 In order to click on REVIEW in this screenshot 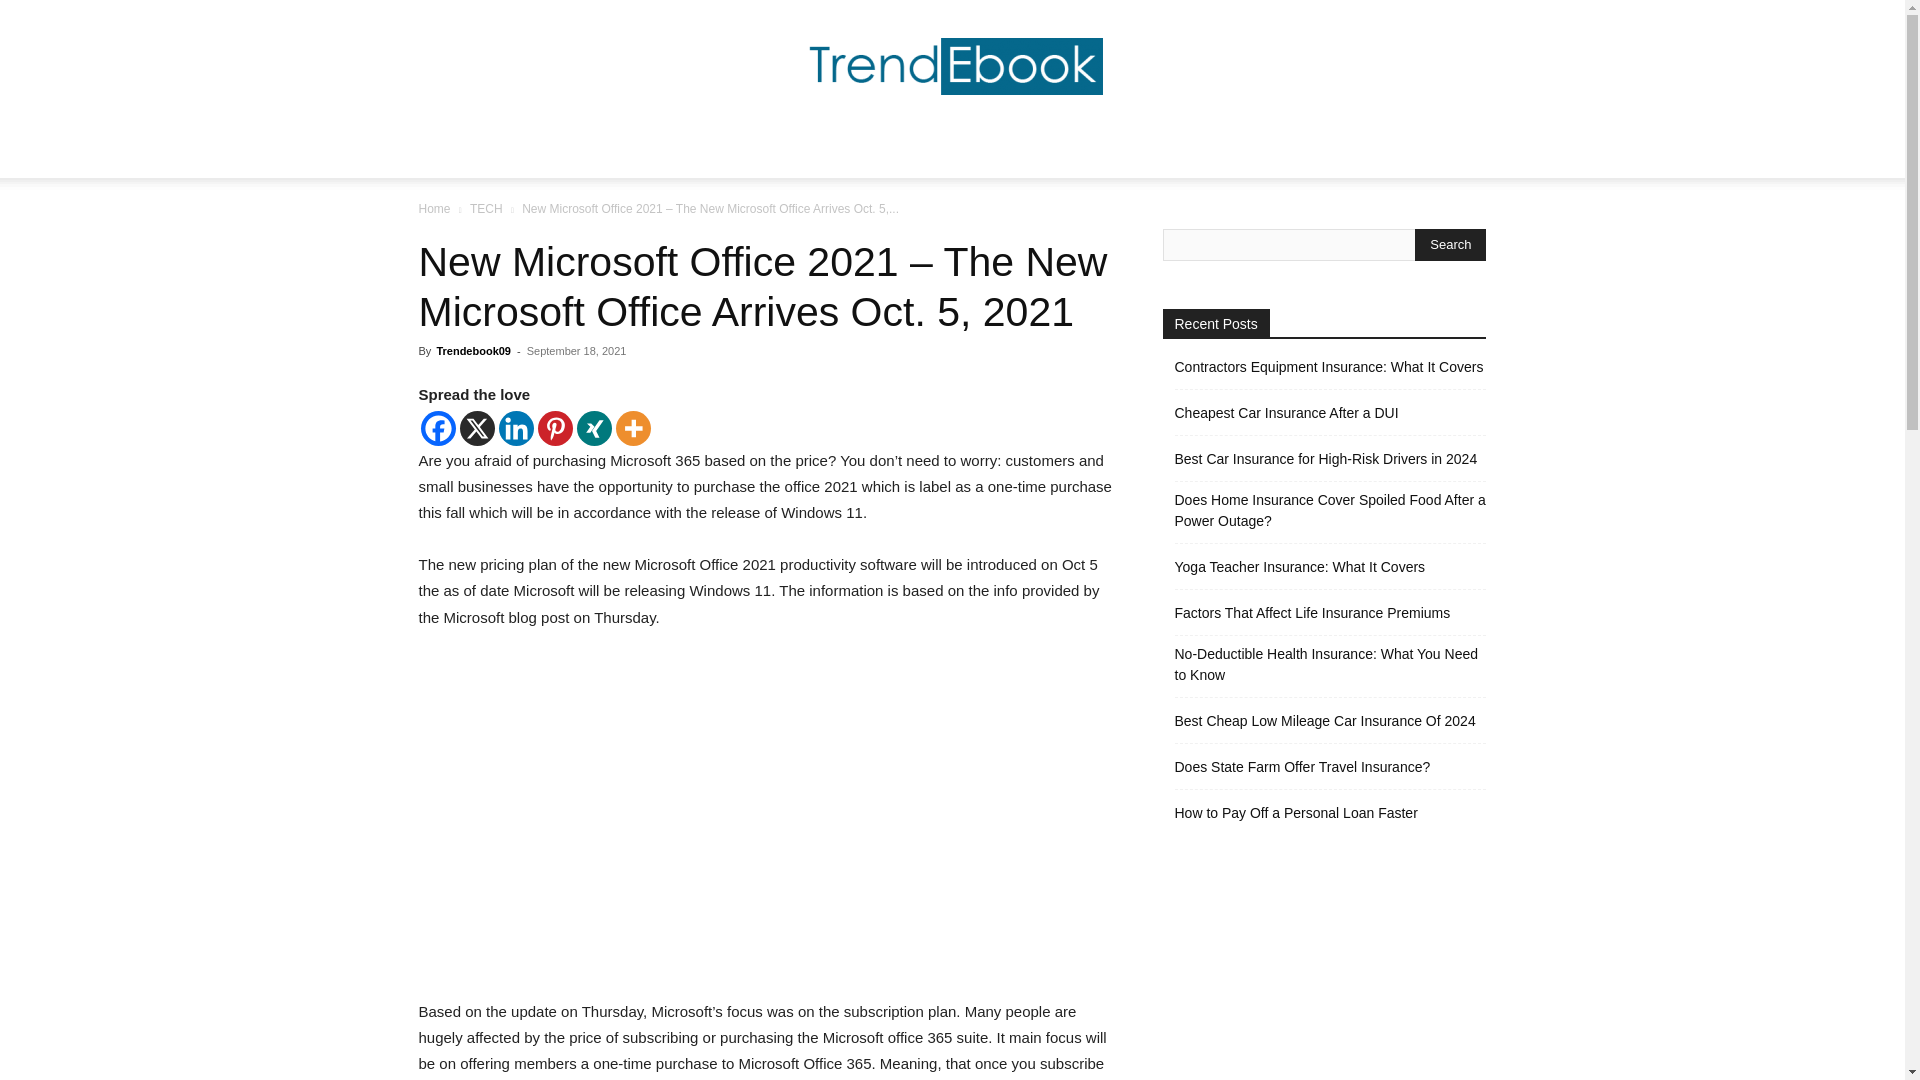, I will do `click(900, 154)`.